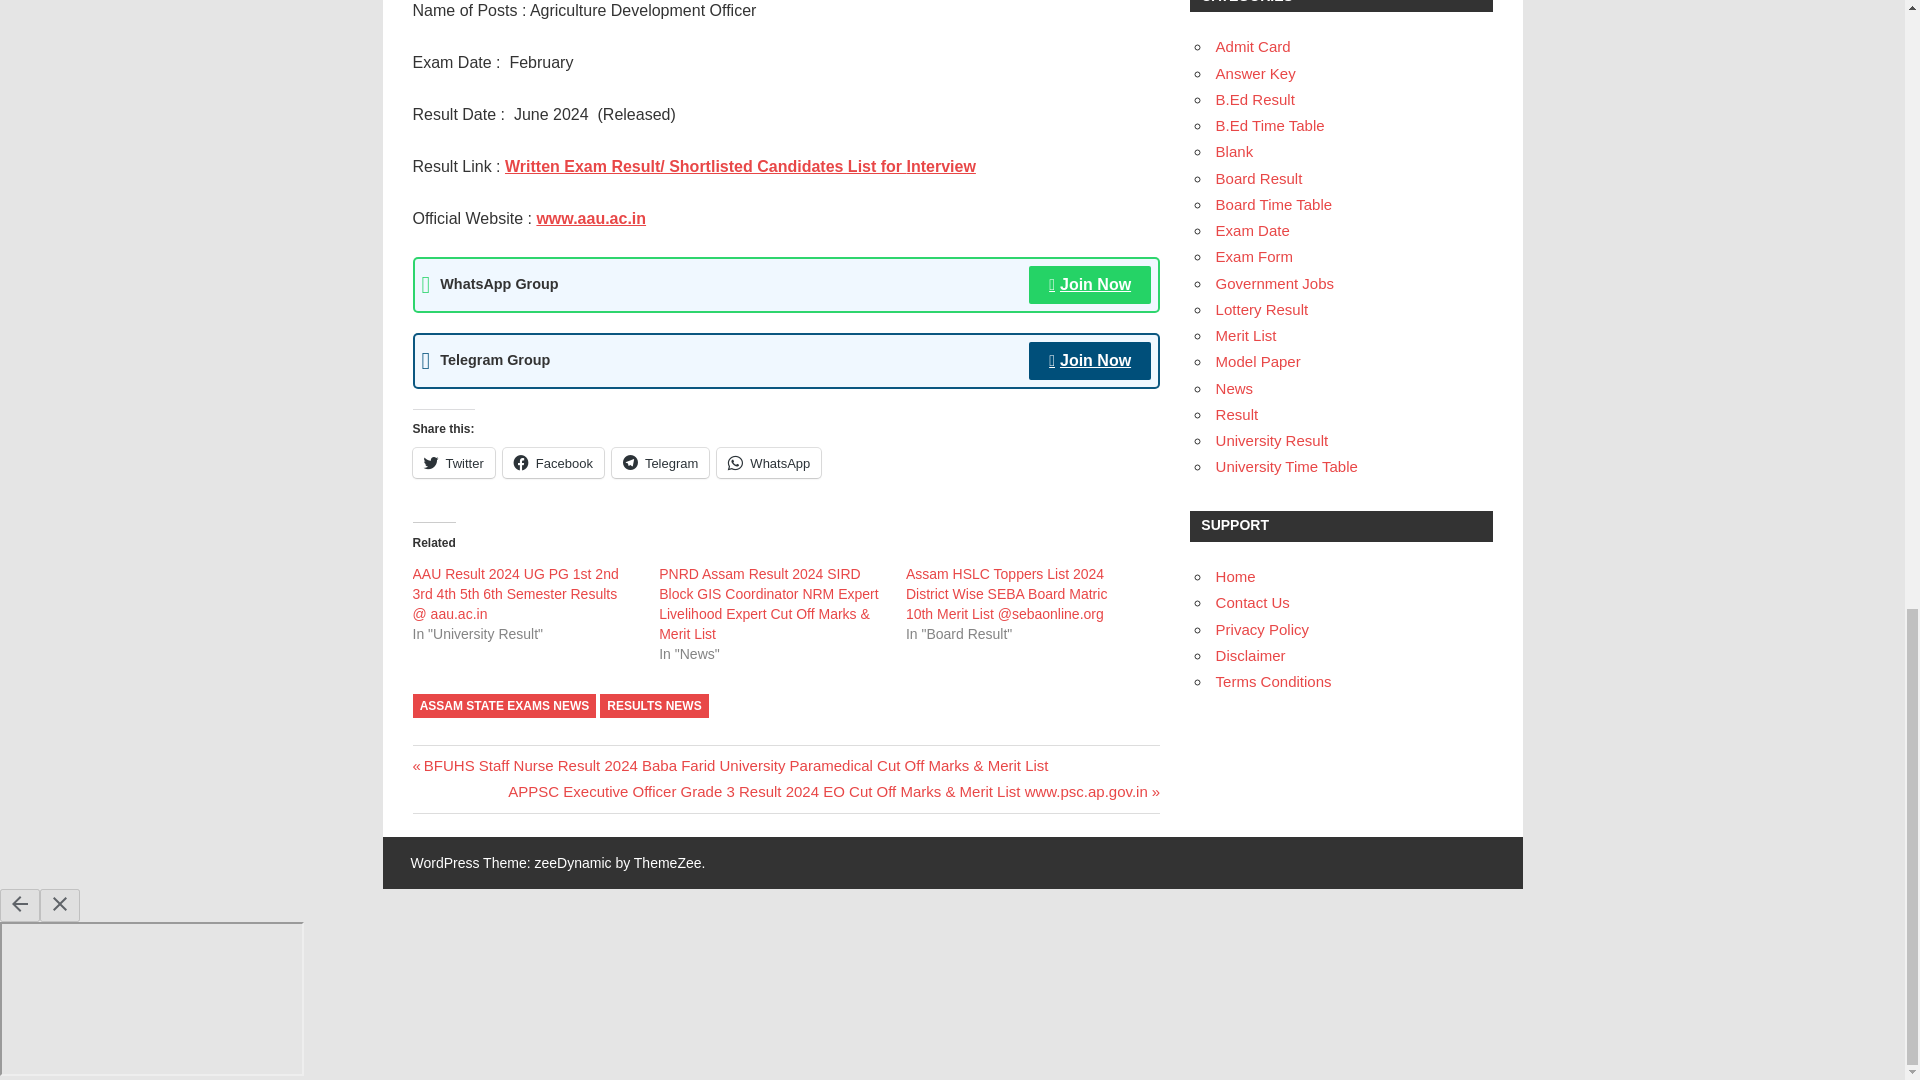 This screenshot has height=1080, width=1920. Describe the element at coordinates (660, 463) in the screenshot. I see `Click to share on Telegram` at that location.